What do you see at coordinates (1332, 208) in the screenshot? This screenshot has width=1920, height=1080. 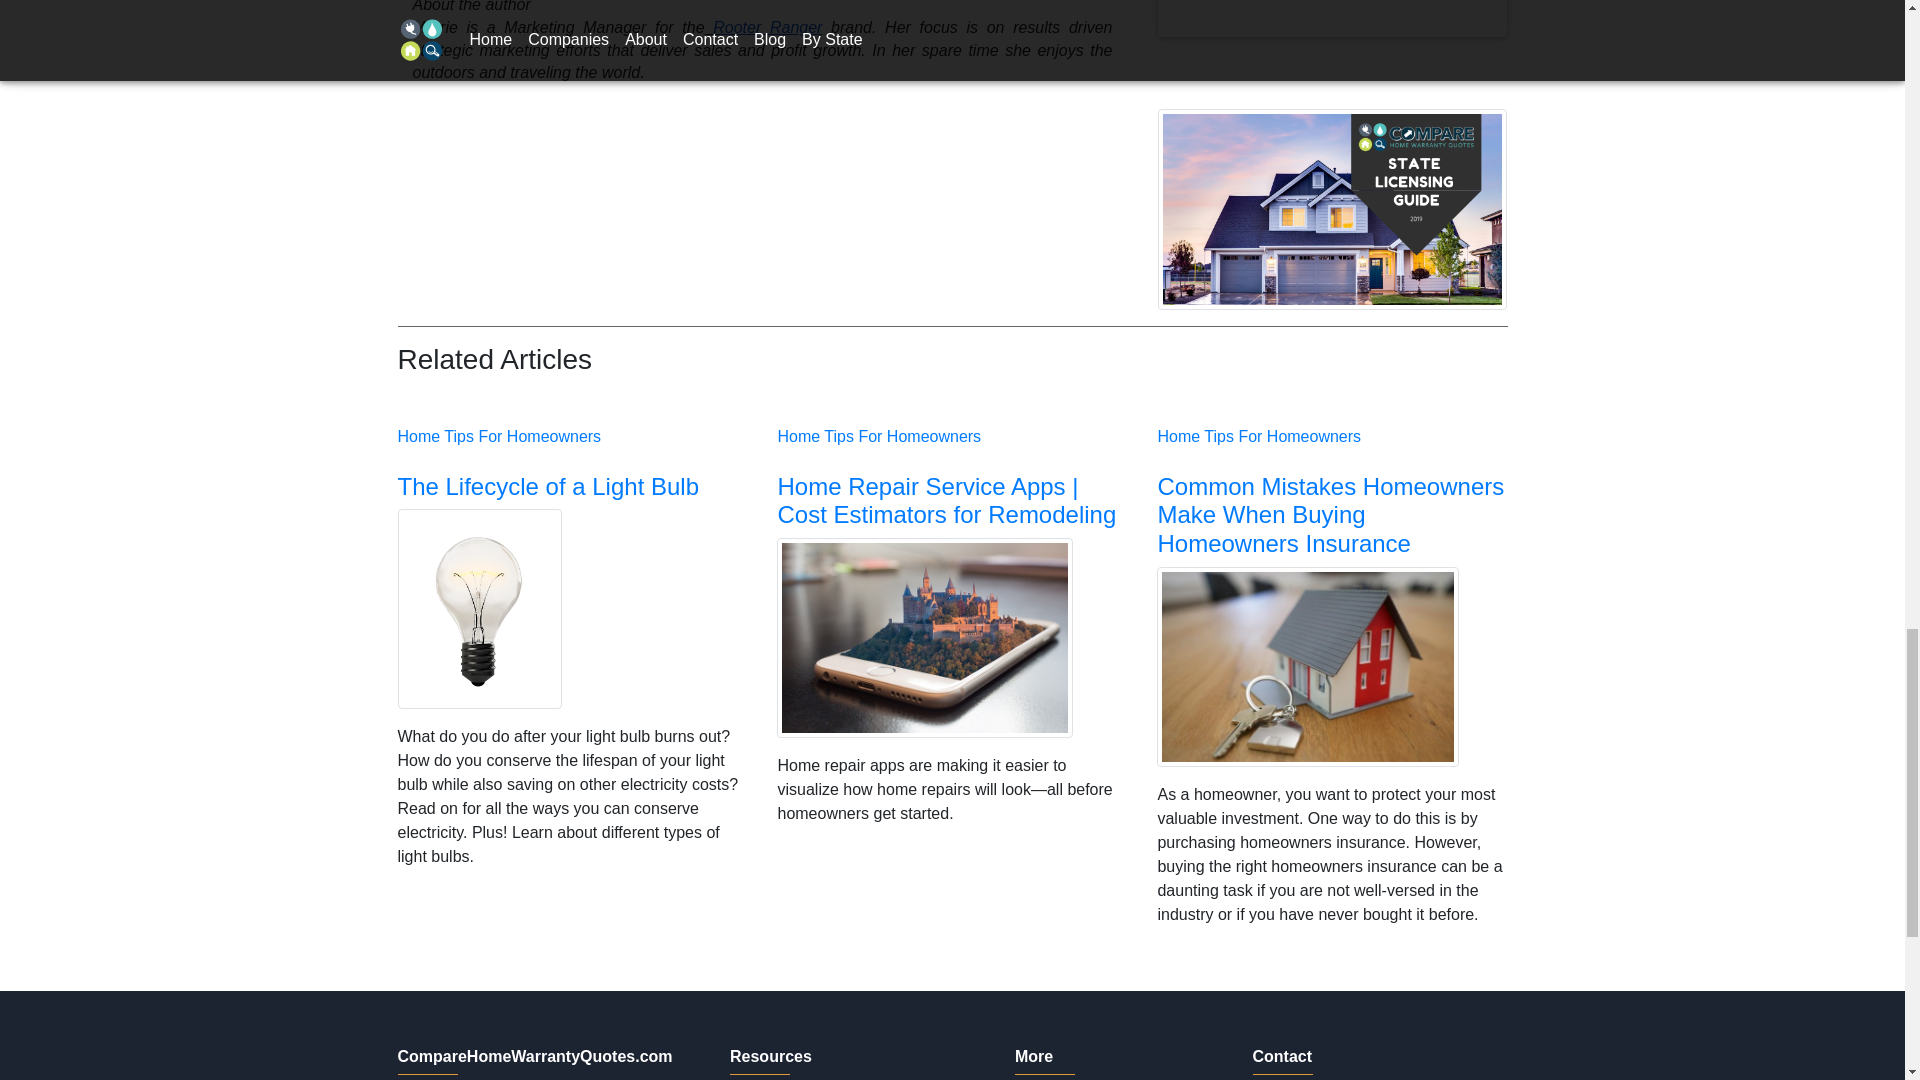 I see `Home Tips For Homeowners` at bounding box center [1332, 208].